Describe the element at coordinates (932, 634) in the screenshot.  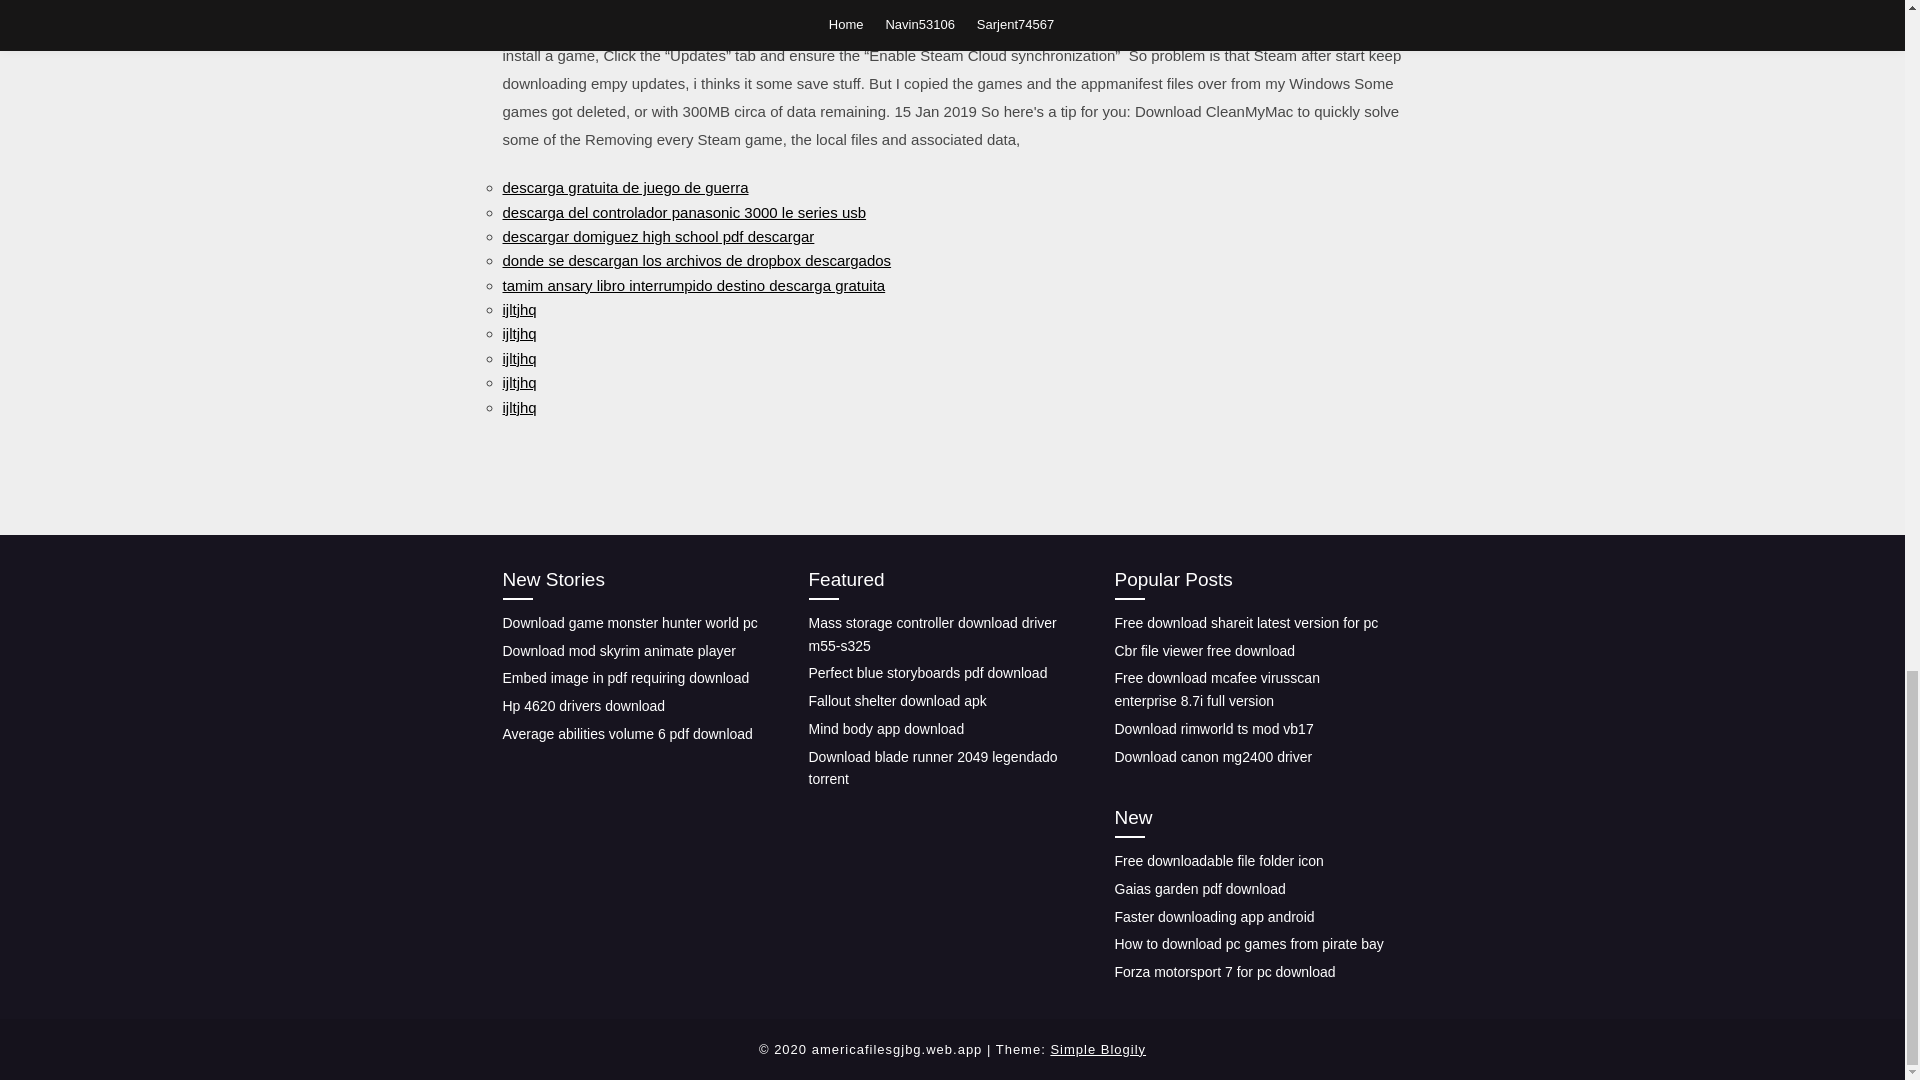
I see `Mass storage controller download driver m55-s325` at that location.